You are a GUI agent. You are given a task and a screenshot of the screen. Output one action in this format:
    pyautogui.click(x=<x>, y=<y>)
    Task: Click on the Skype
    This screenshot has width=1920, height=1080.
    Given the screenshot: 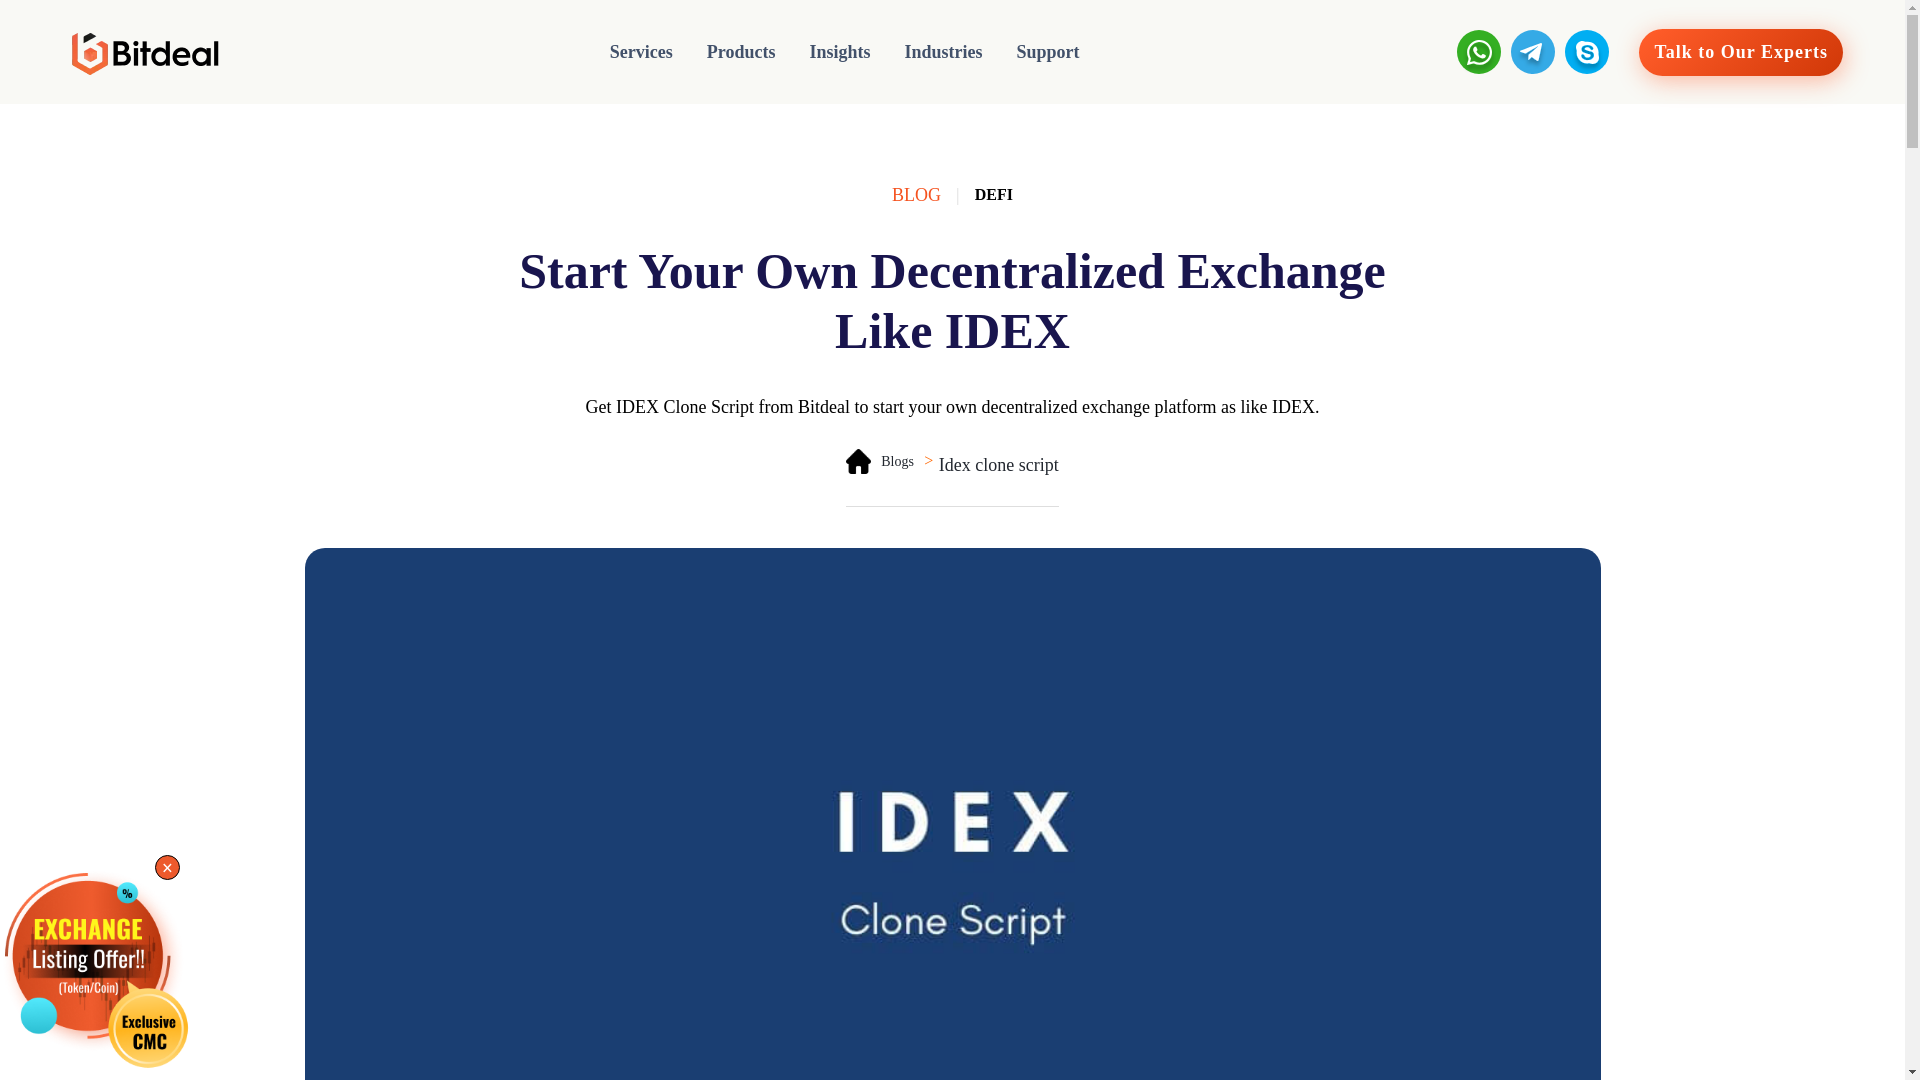 What is the action you would take?
    pyautogui.click(x=1586, y=52)
    